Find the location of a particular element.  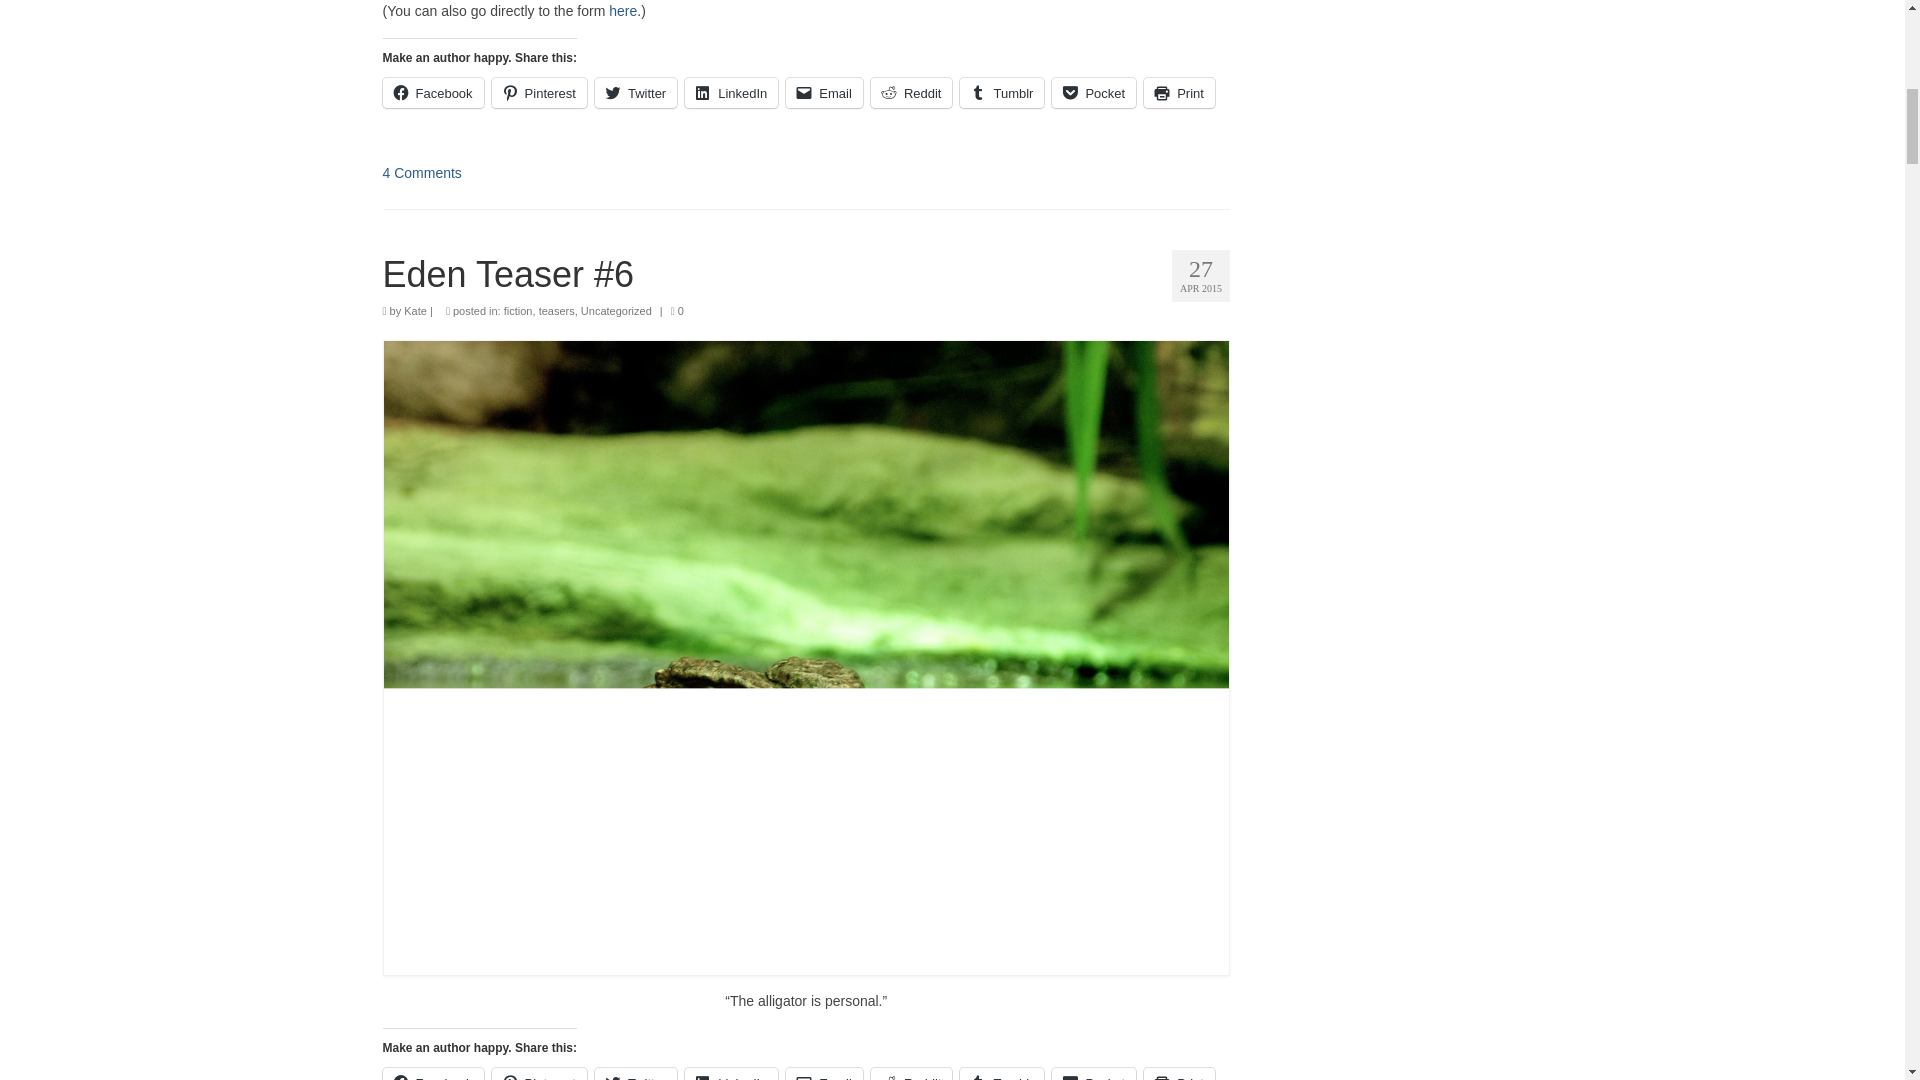

Kate is located at coordinates (414, 310).